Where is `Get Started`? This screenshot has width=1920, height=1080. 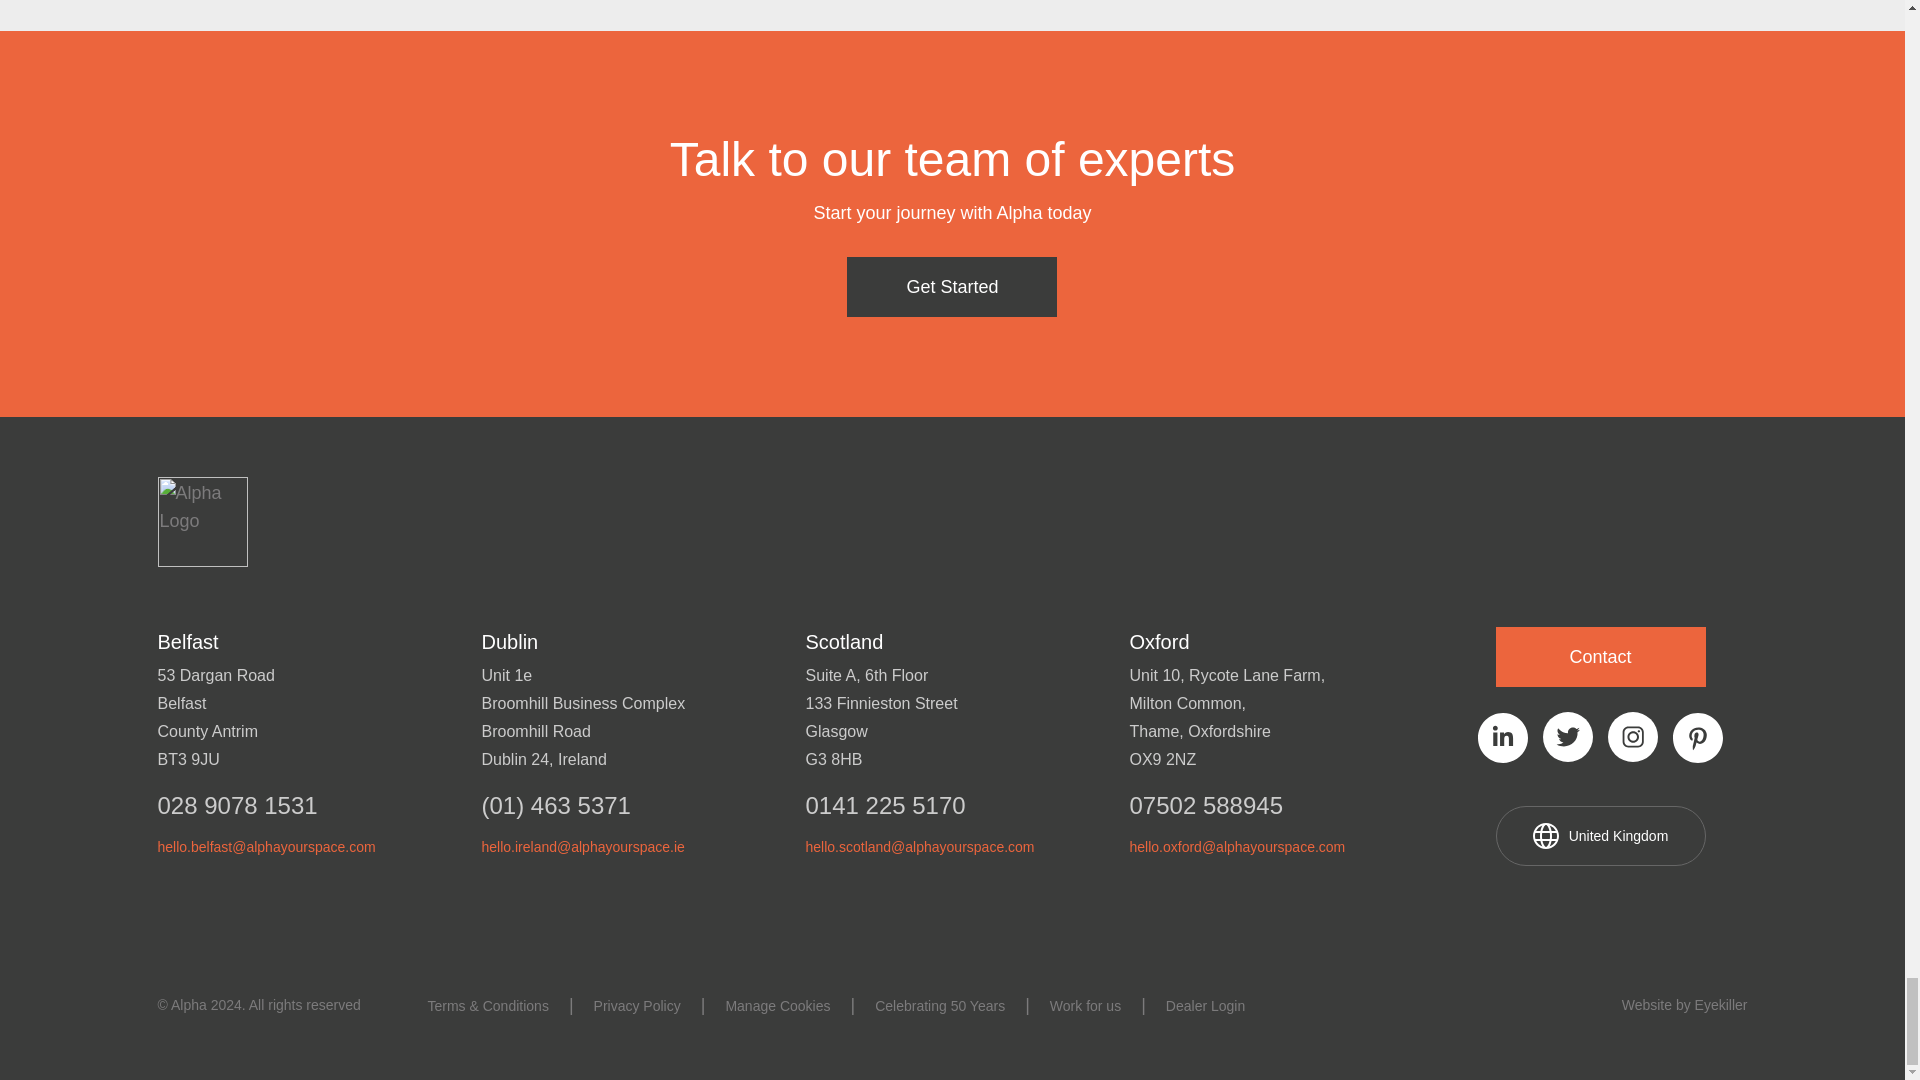
Get Started is located at coordinates (952, 287).